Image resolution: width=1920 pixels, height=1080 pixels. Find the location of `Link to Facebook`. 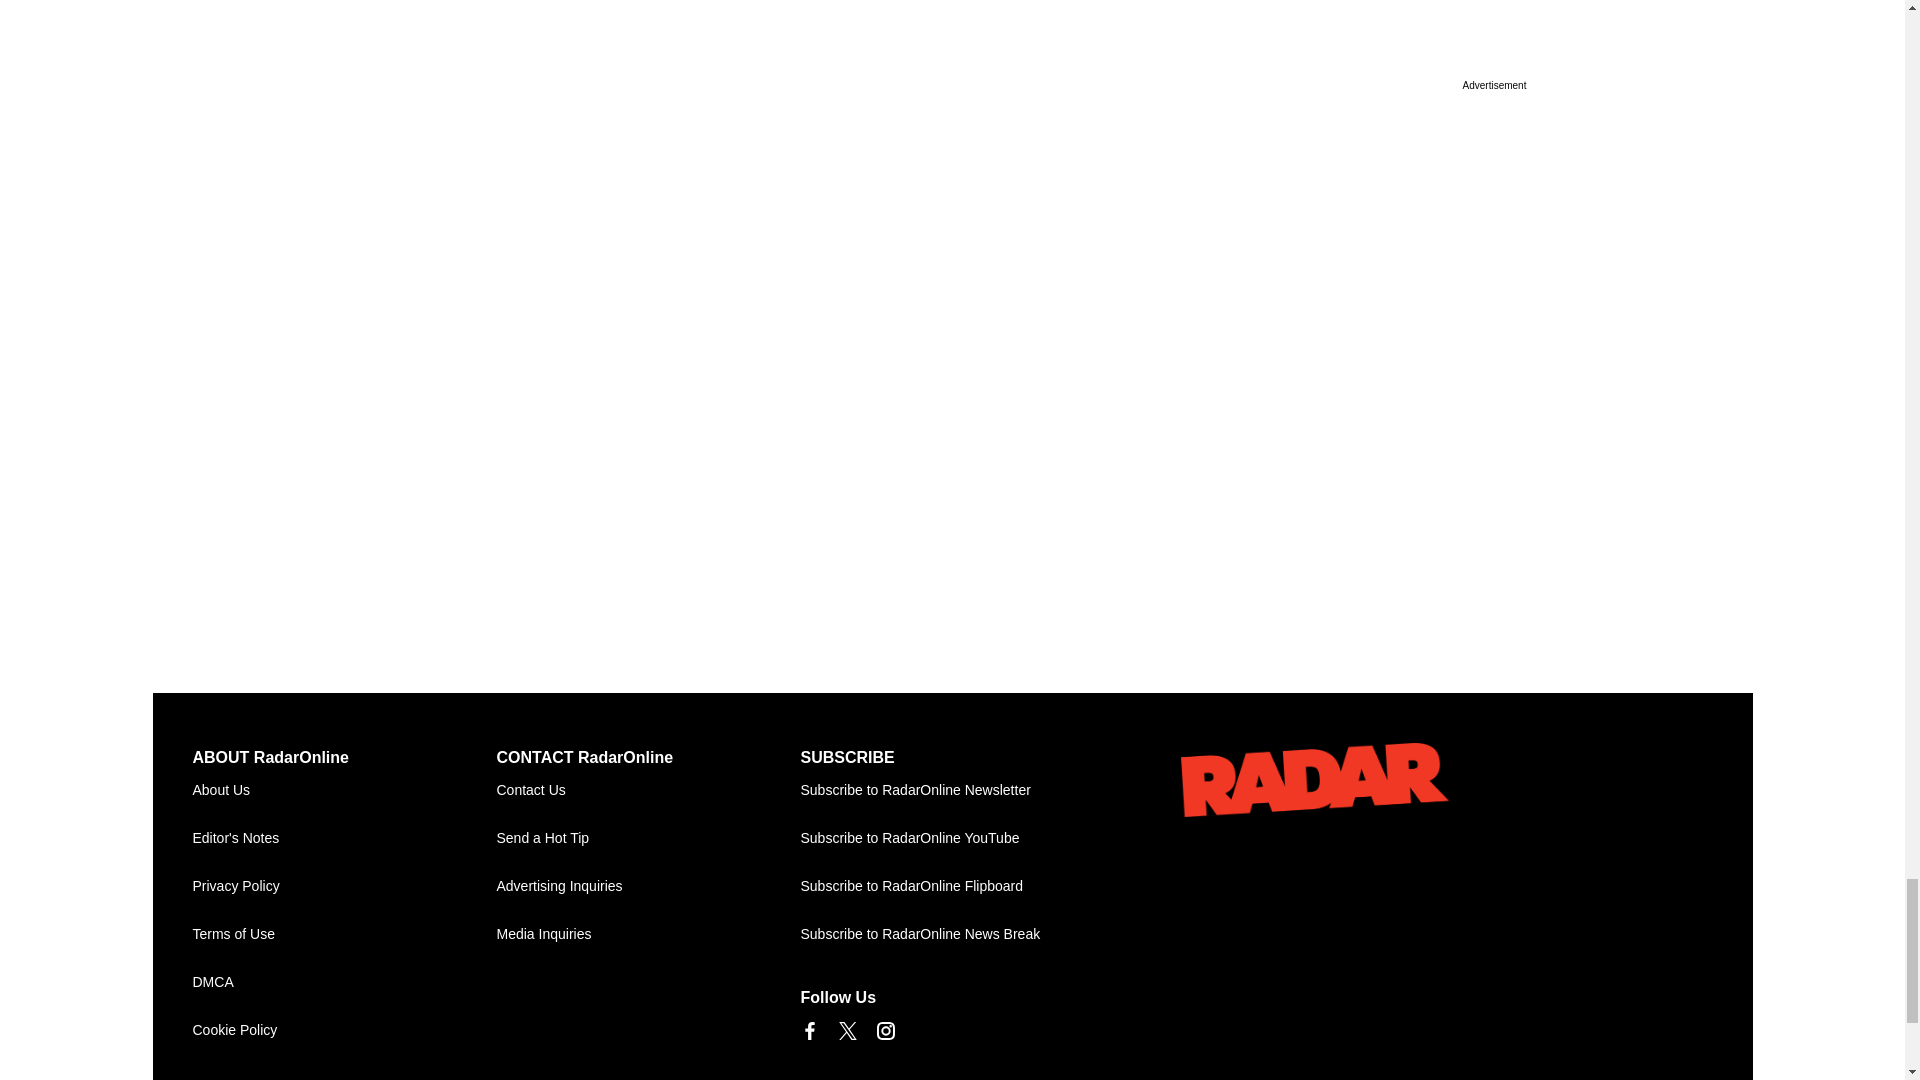

Link to Facebook is located at coordinates (808, 1030).